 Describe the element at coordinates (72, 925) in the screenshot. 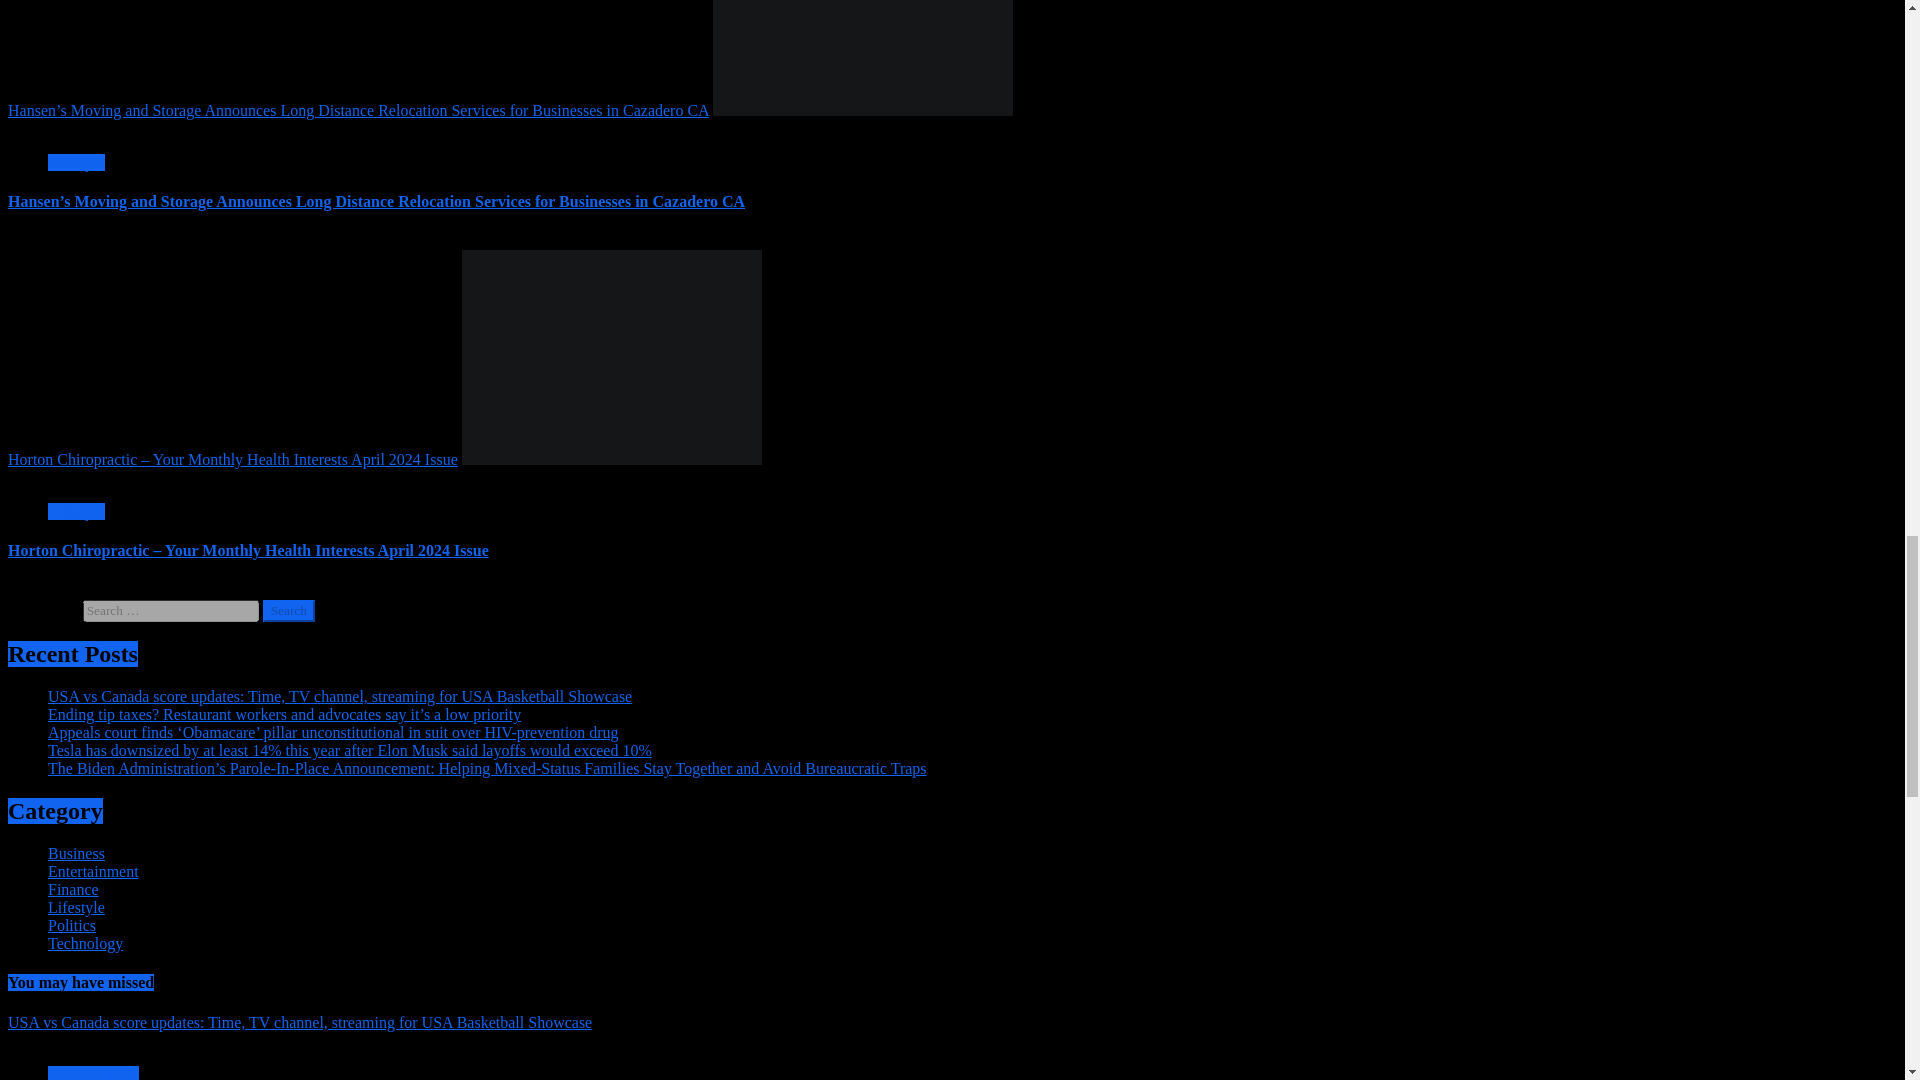

I see `Politics` at that location.